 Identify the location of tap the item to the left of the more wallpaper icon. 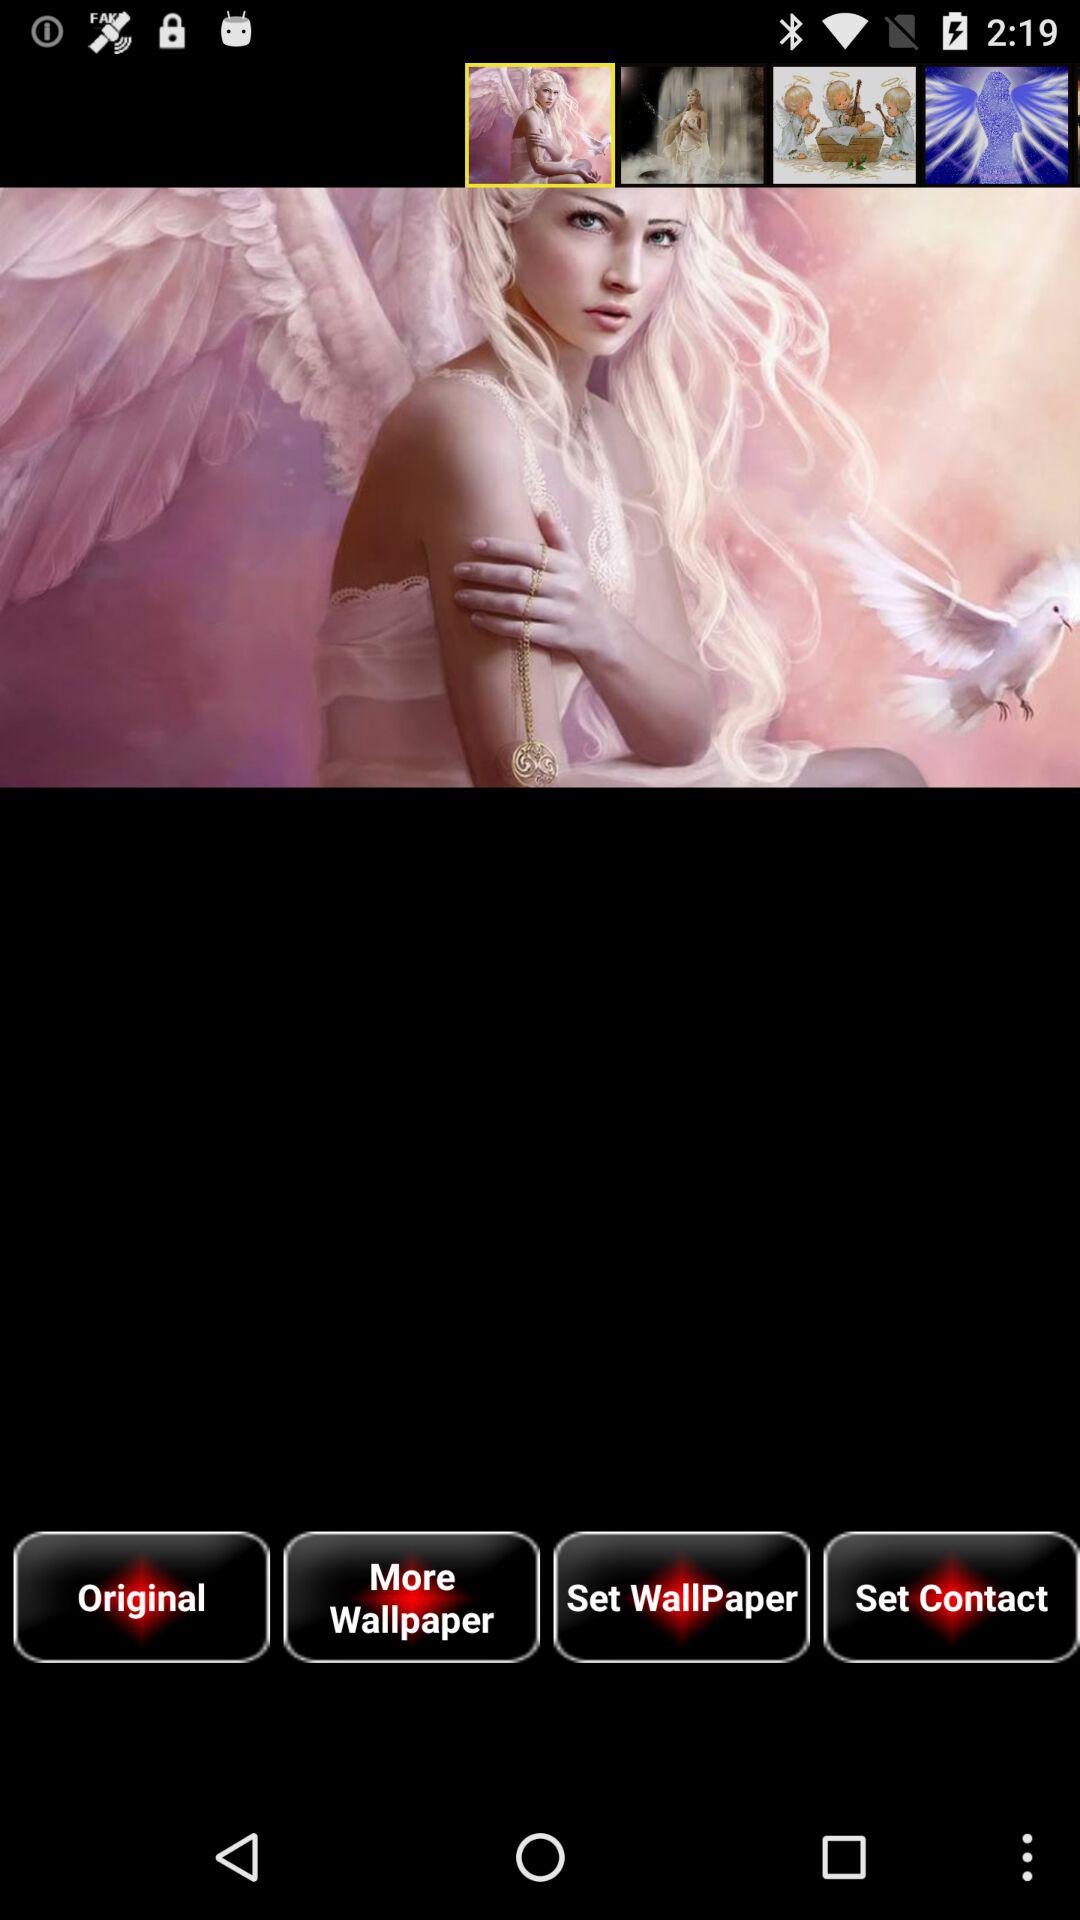
(142, 1596).